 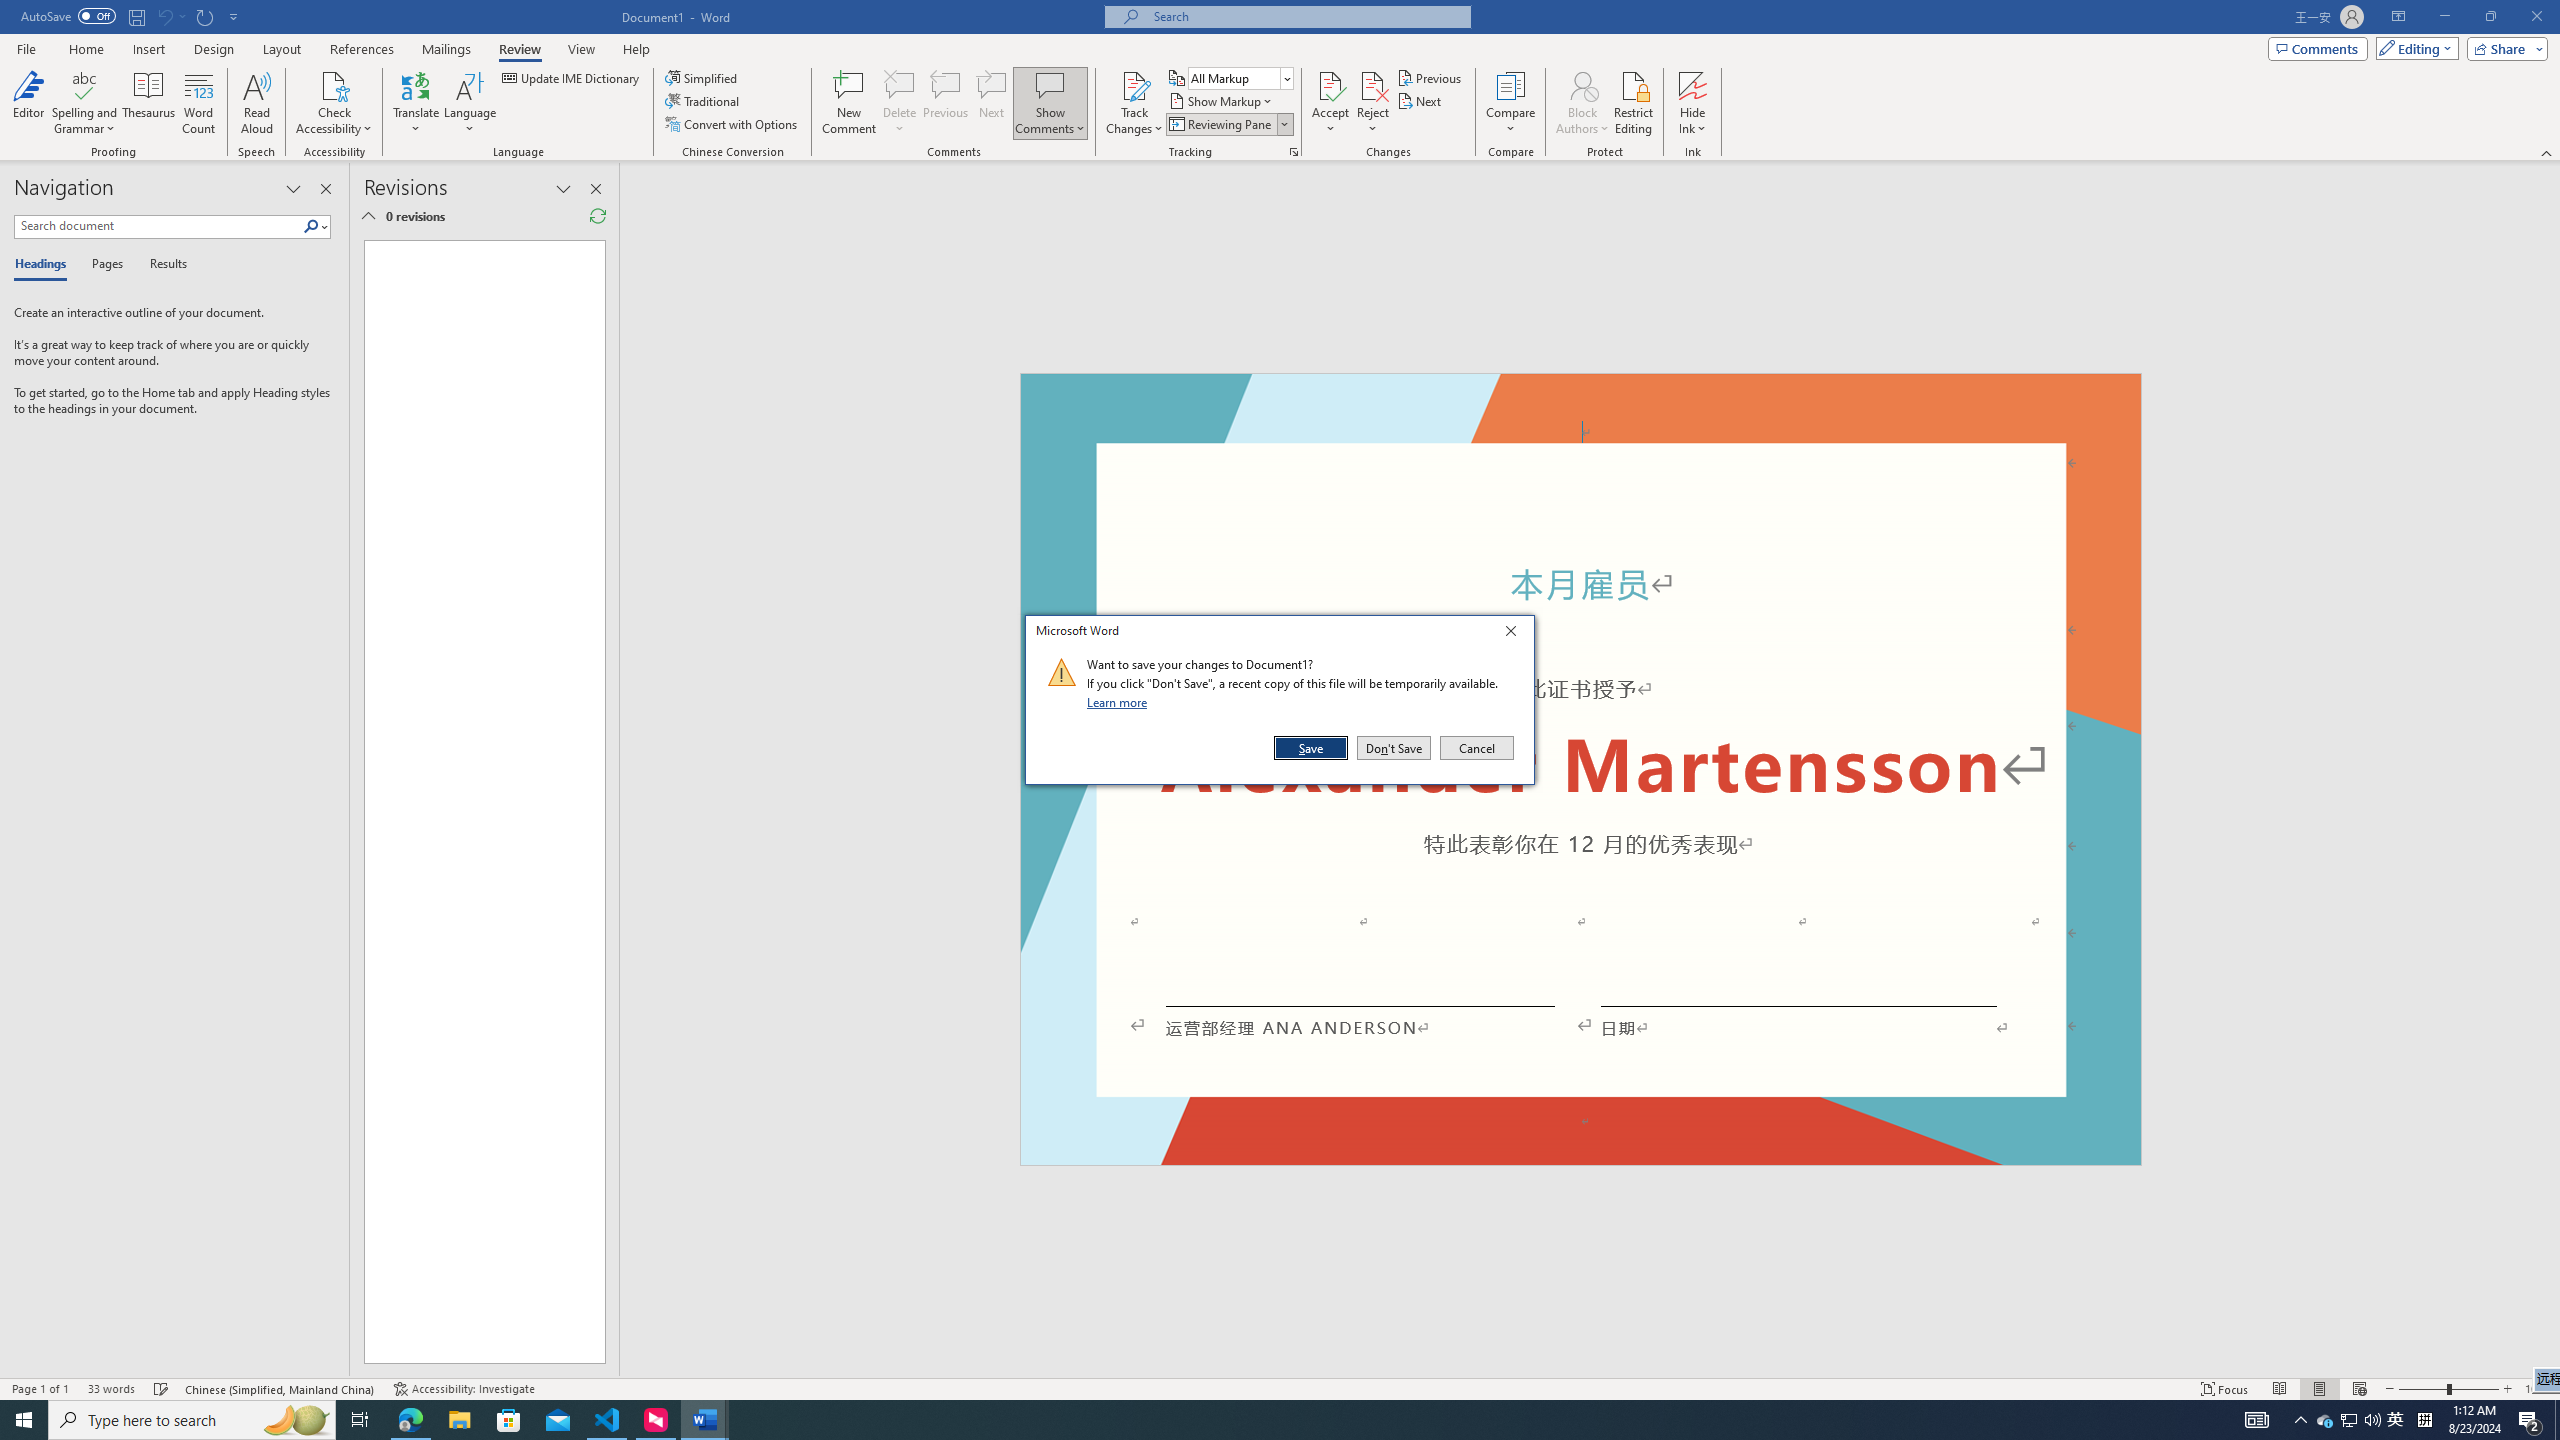 What do you see at coordinates (470, 103) in the screenshot?
I see `Language` at bounding box center [470, 103].